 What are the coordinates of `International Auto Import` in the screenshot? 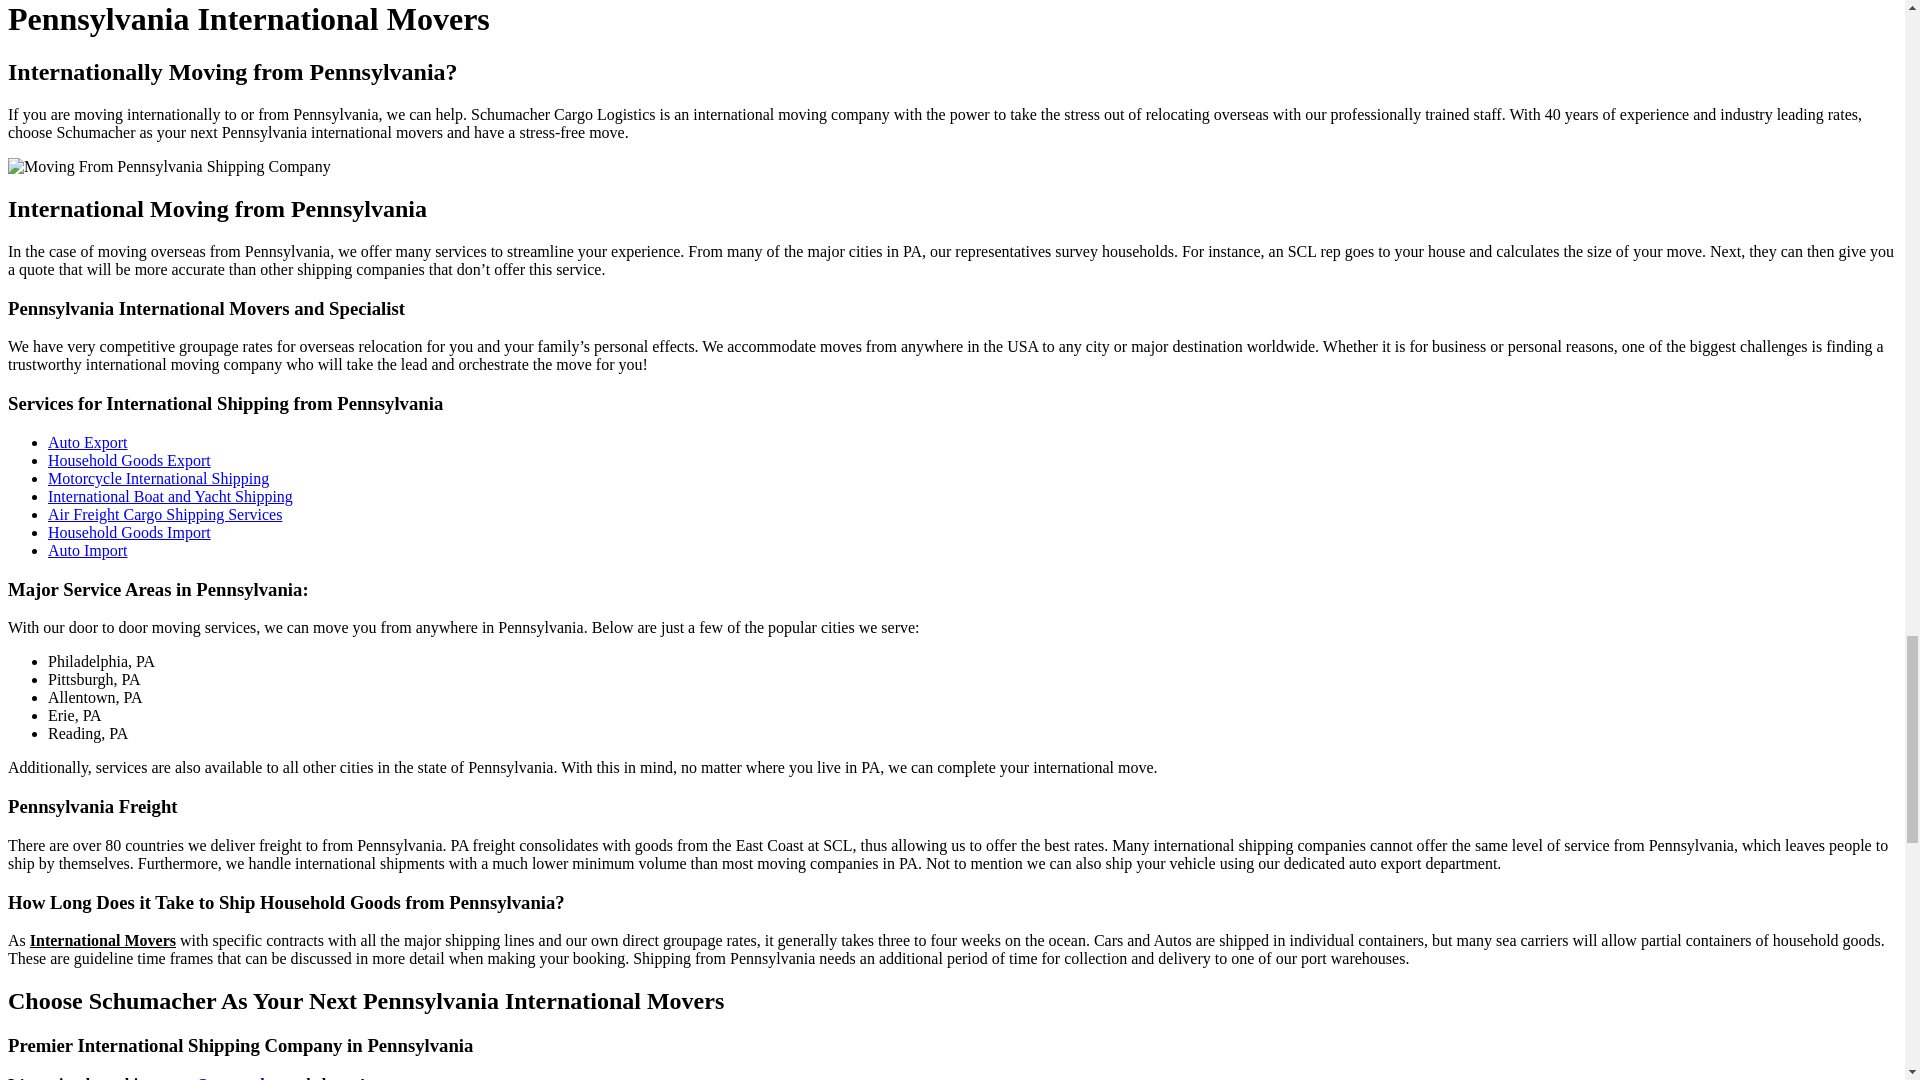 It's located at (88, 550).